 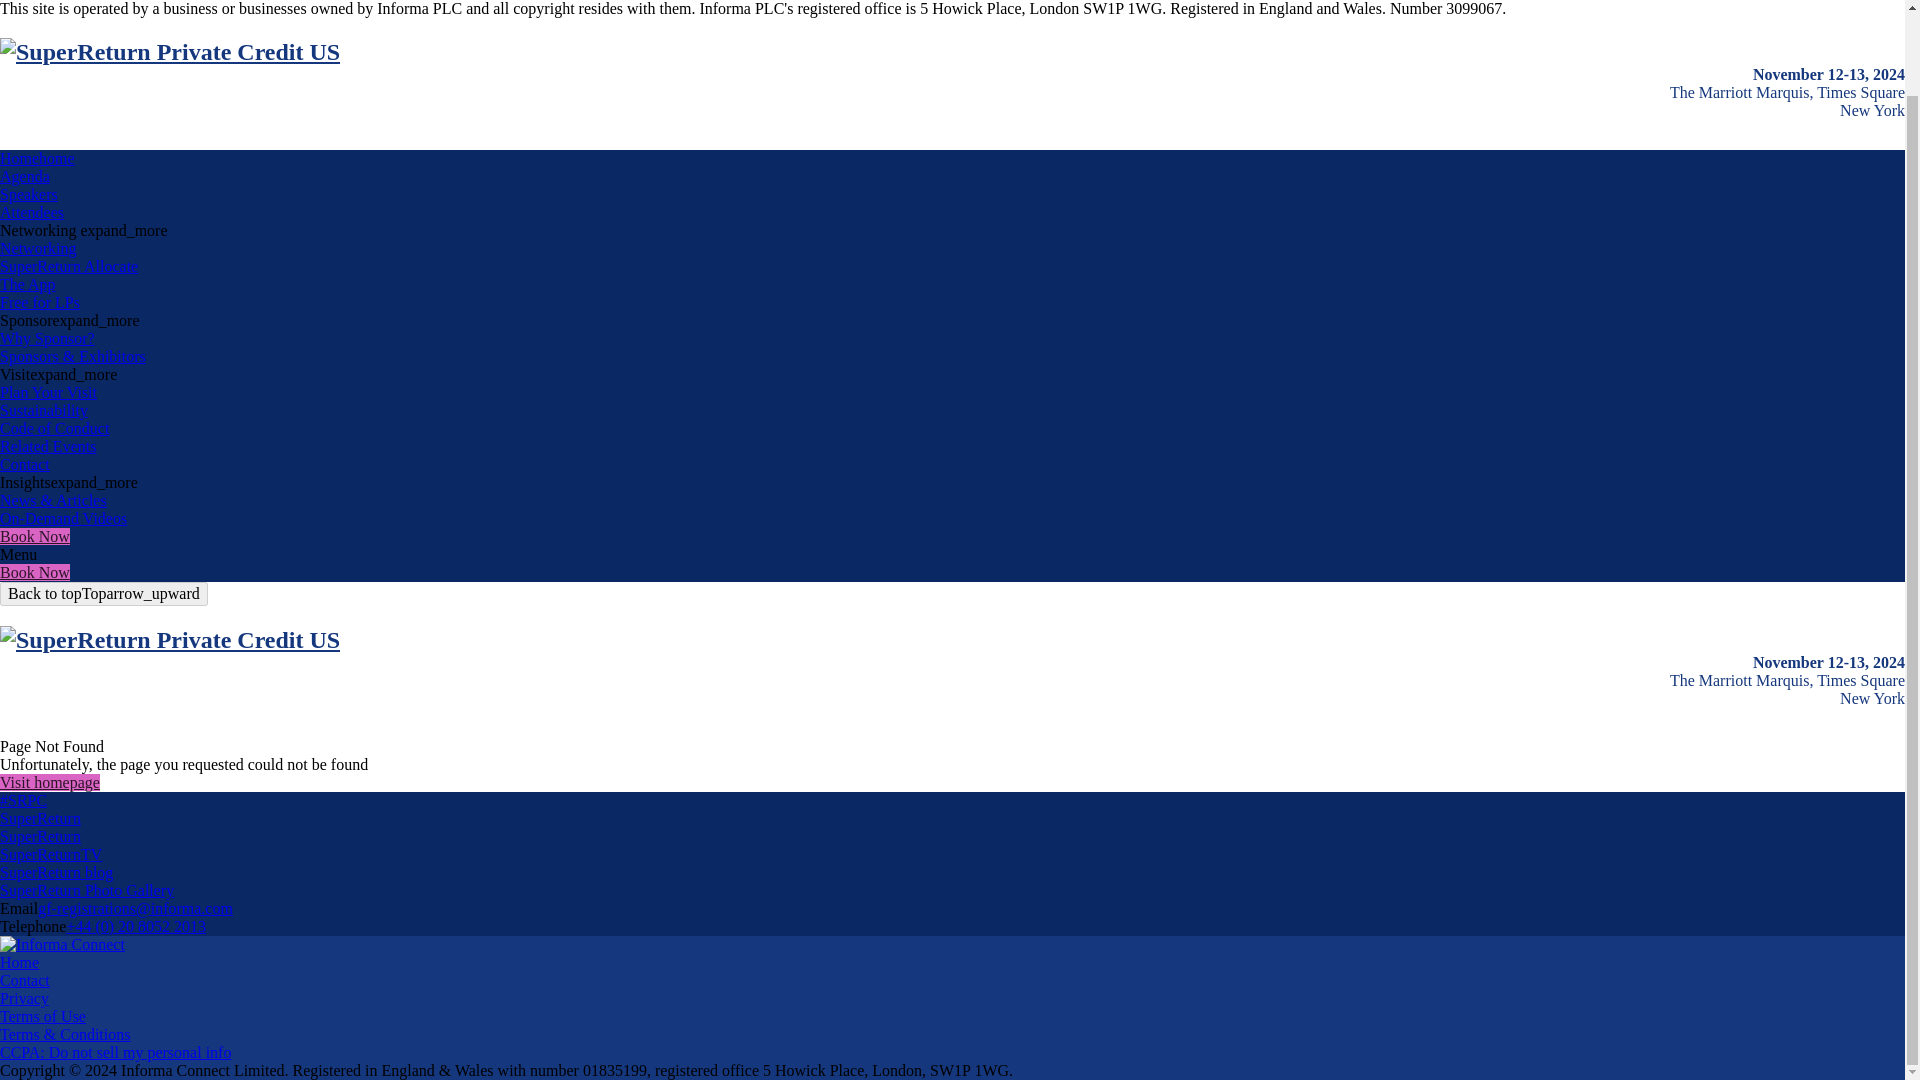 I want to click on Sustainability, so click(x=44, y=410).